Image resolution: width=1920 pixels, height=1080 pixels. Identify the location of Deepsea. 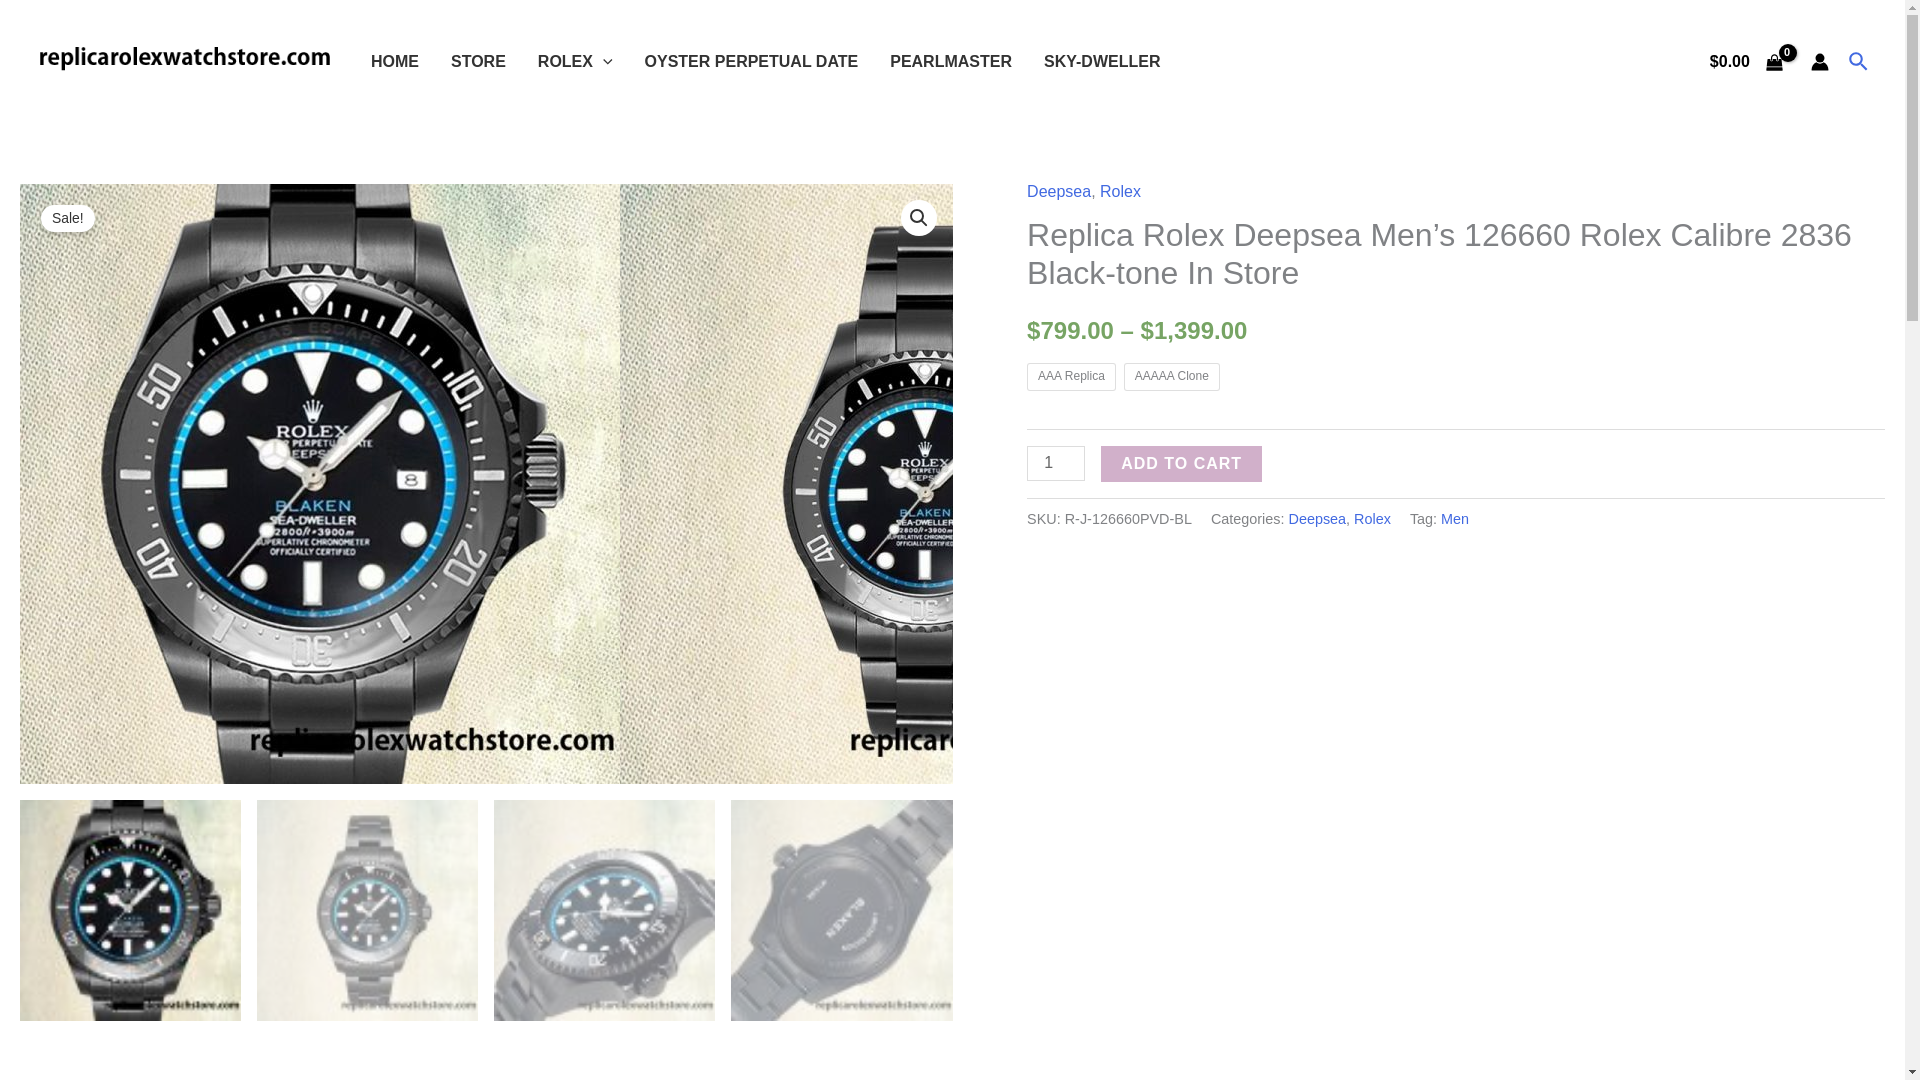
(1058, 190).